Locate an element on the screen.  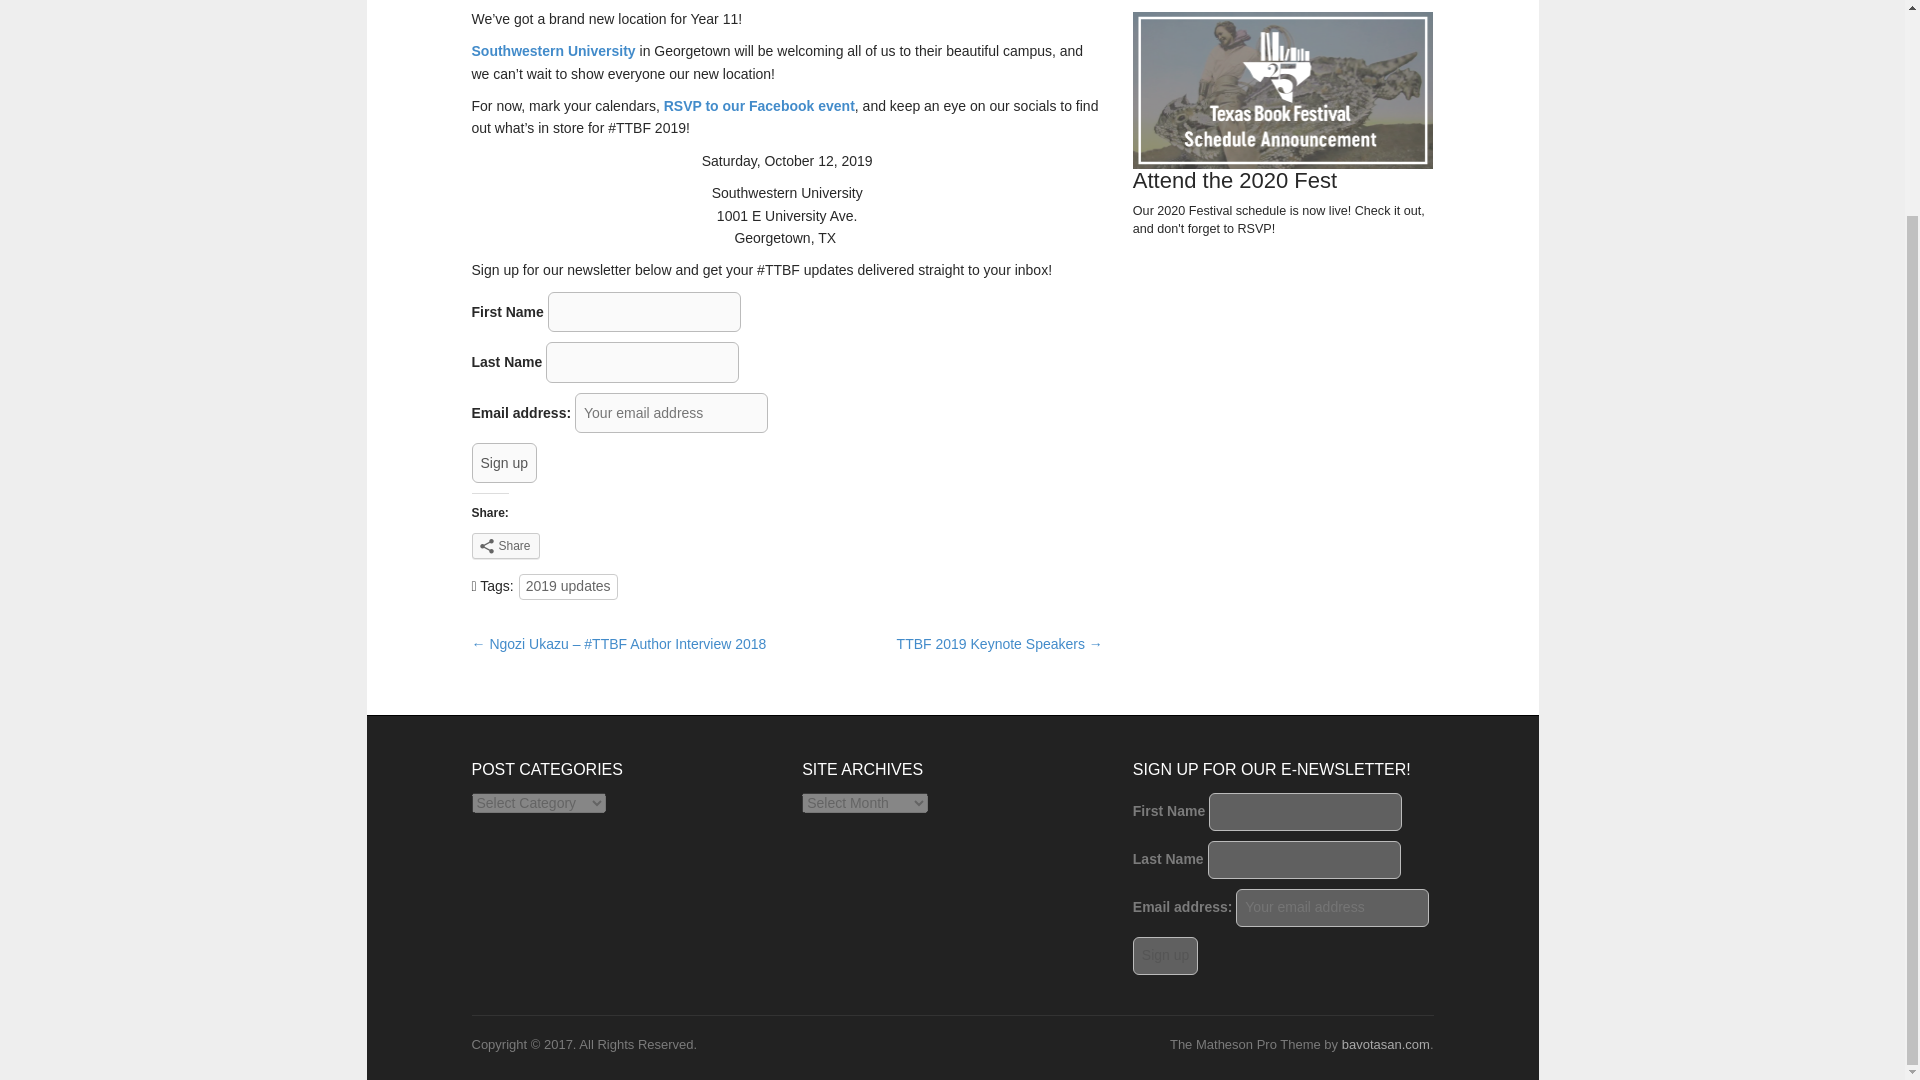
Sign up is located at coordinates (504, 462).